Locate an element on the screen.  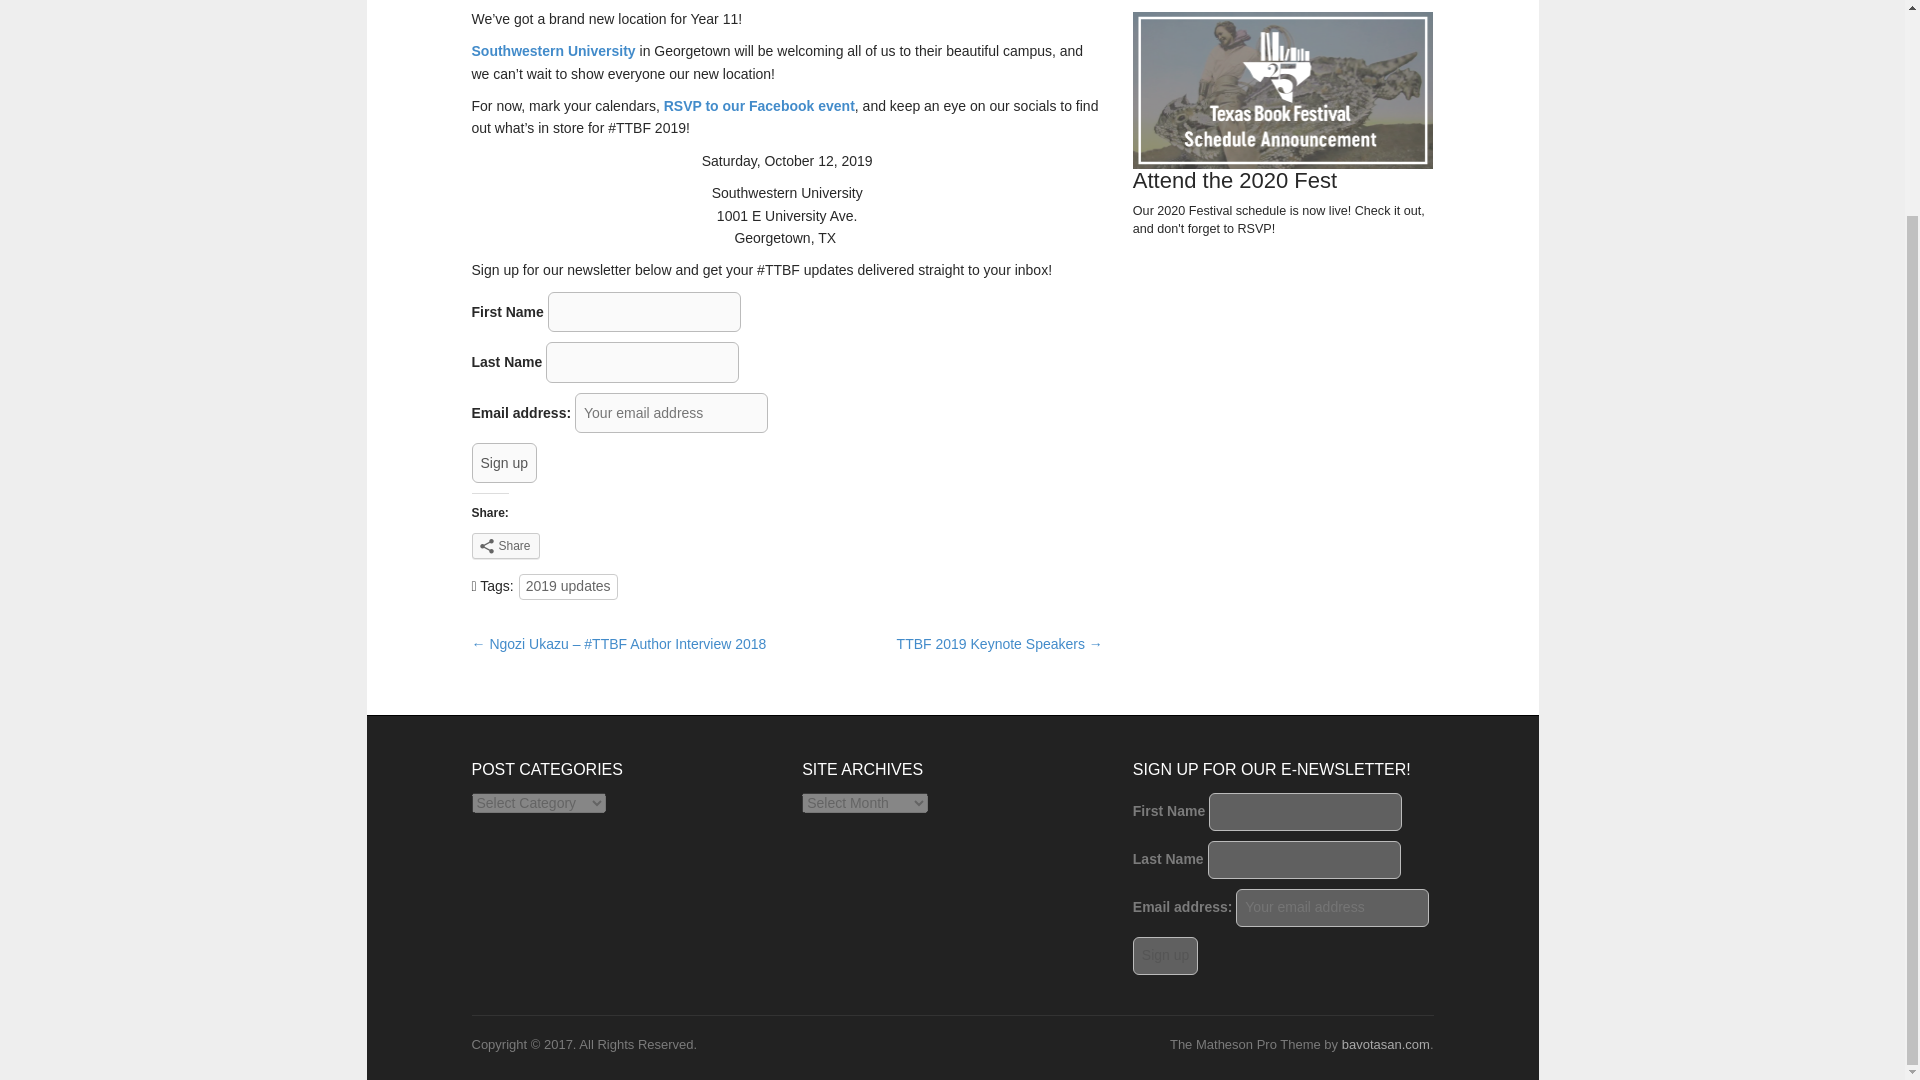
Sign up is located at coordinates (504, 462).